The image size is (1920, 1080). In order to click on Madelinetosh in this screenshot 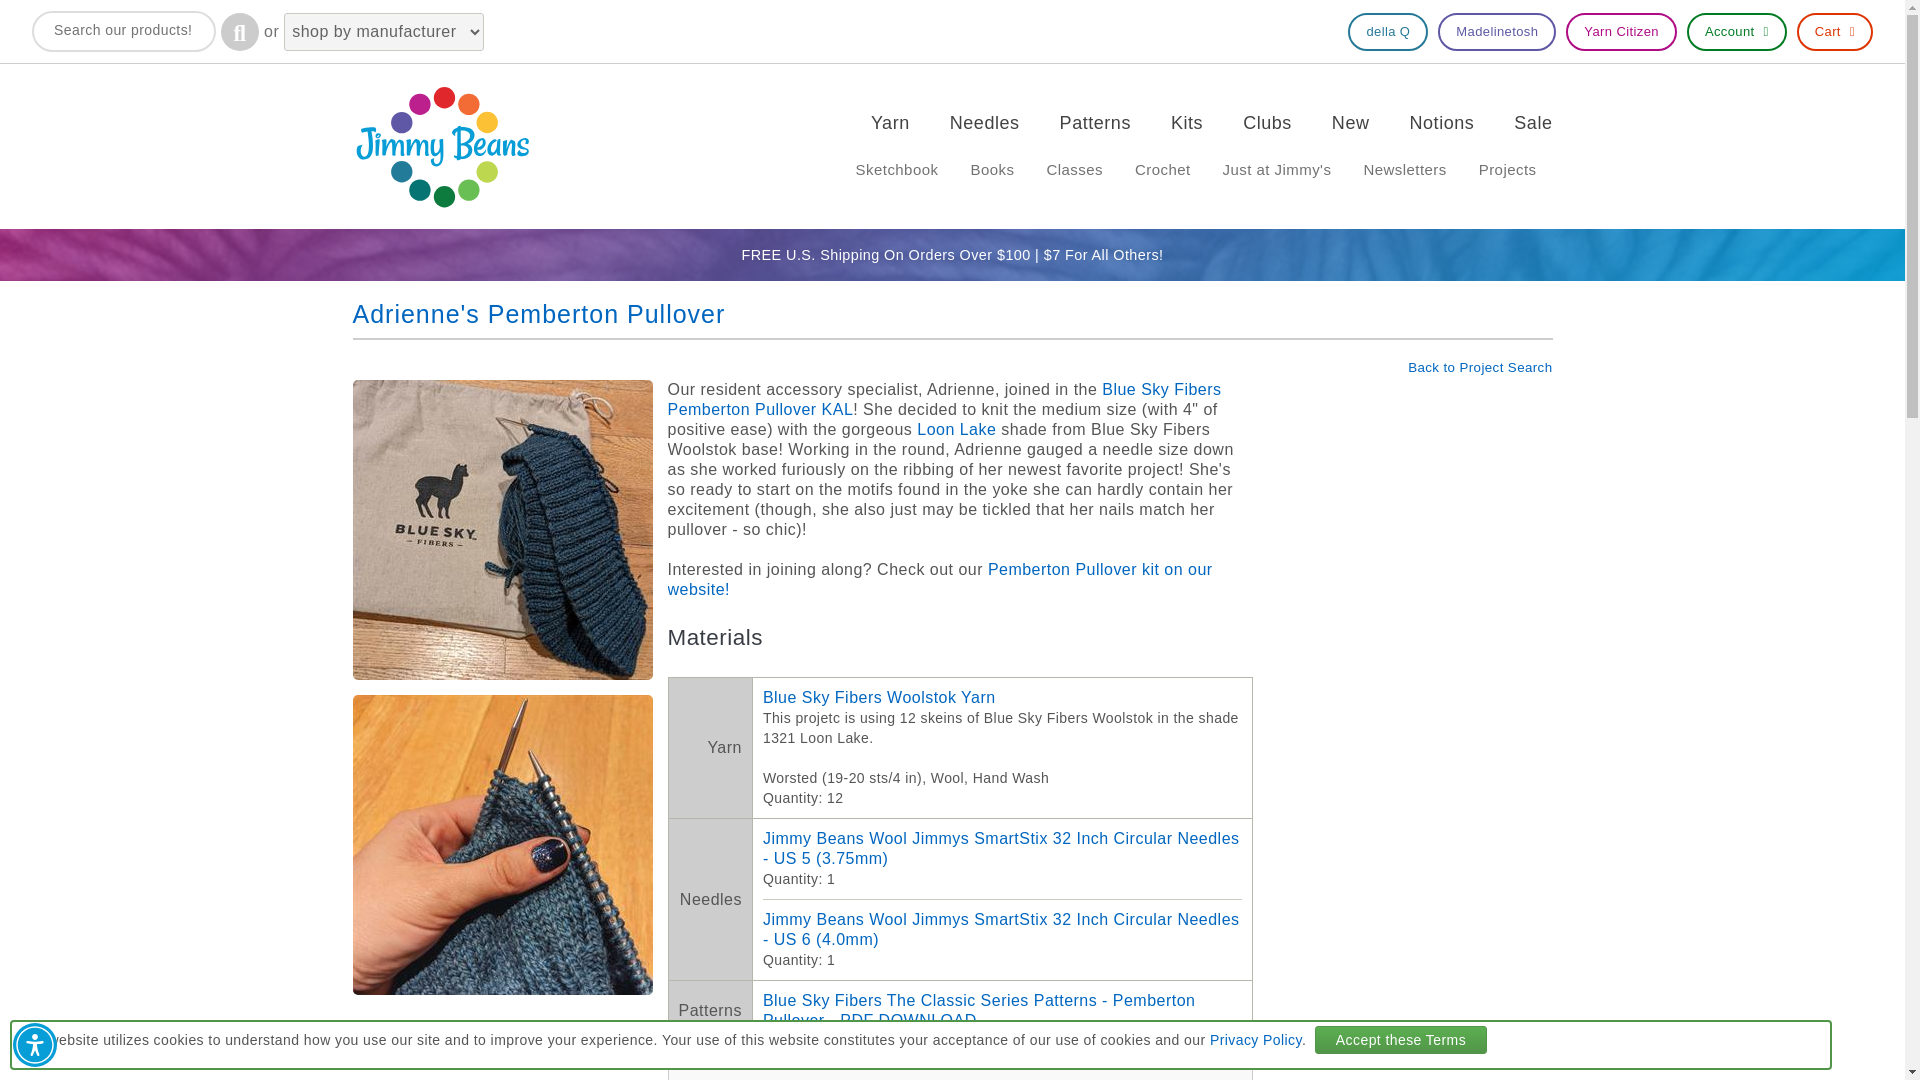, I will do `click(1496, 31)`.